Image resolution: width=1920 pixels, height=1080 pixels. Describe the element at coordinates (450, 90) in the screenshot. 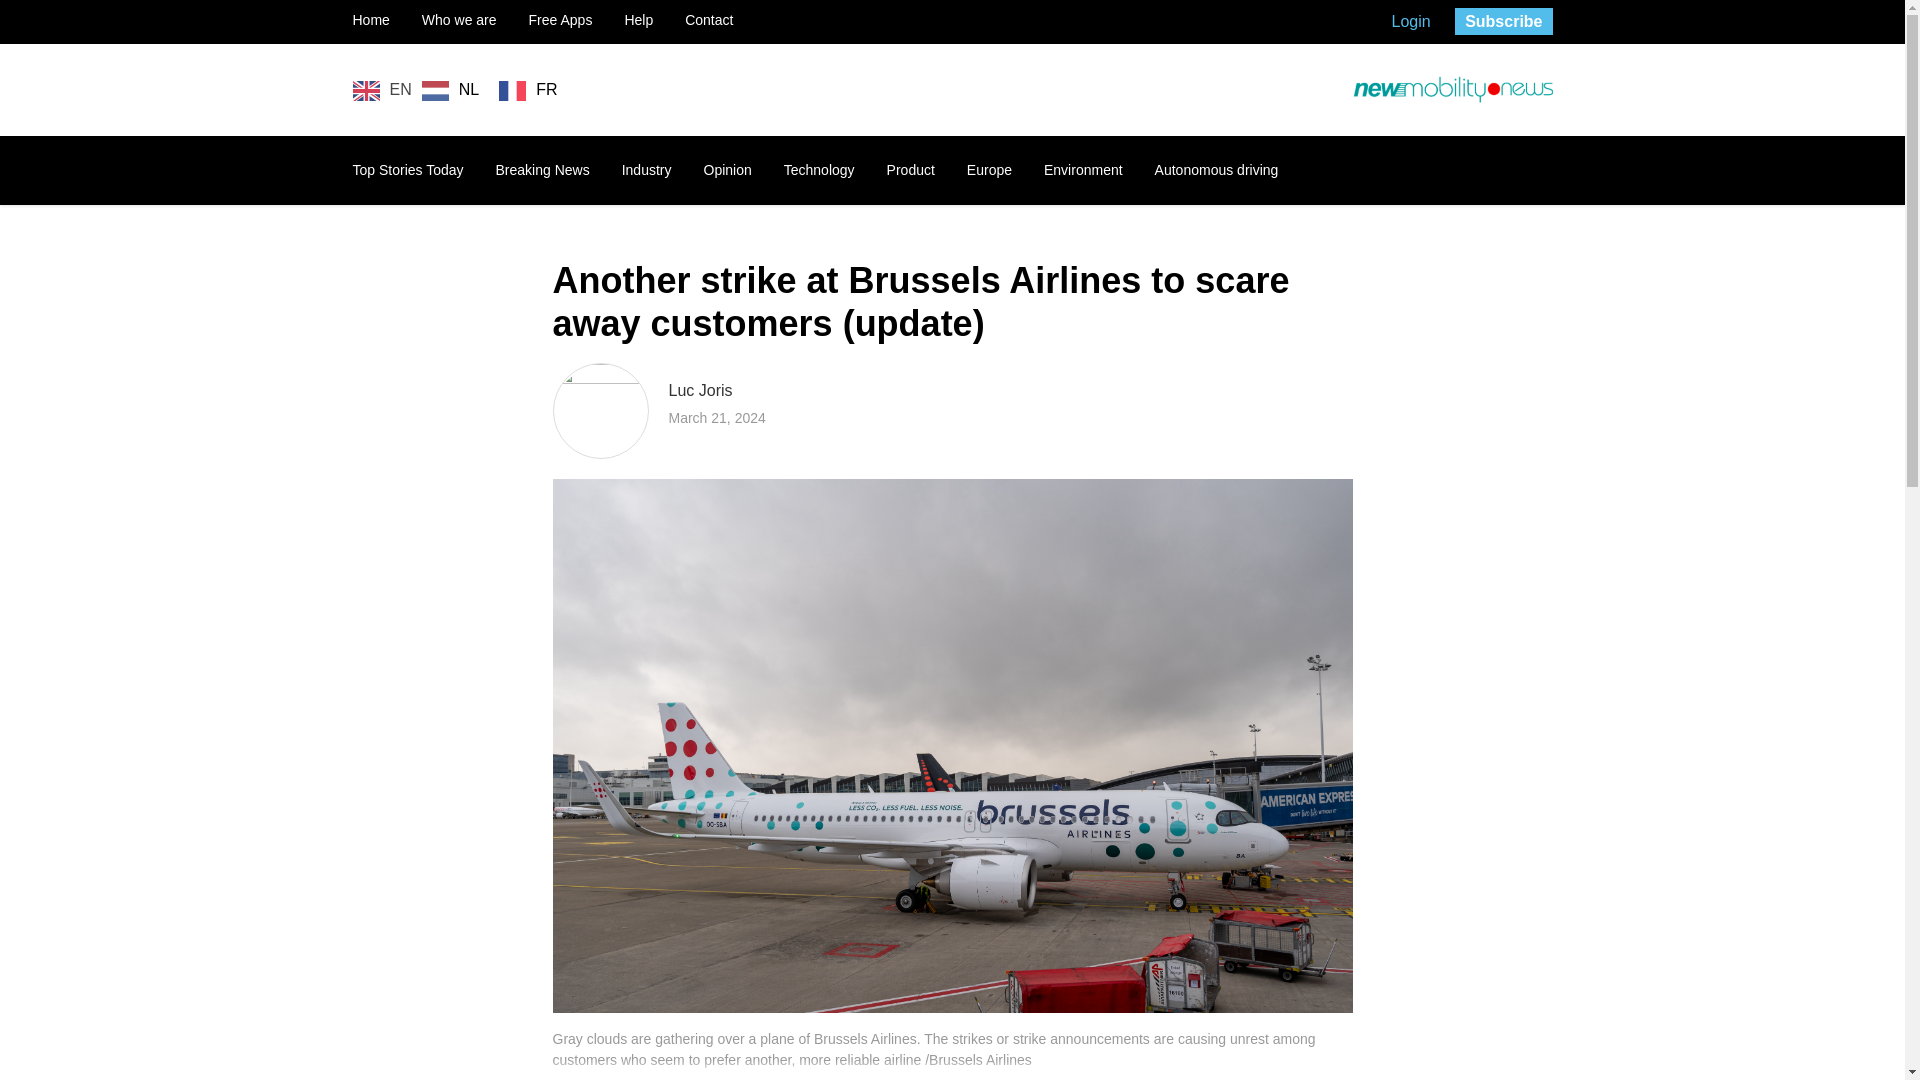

I see `NL` at that location.